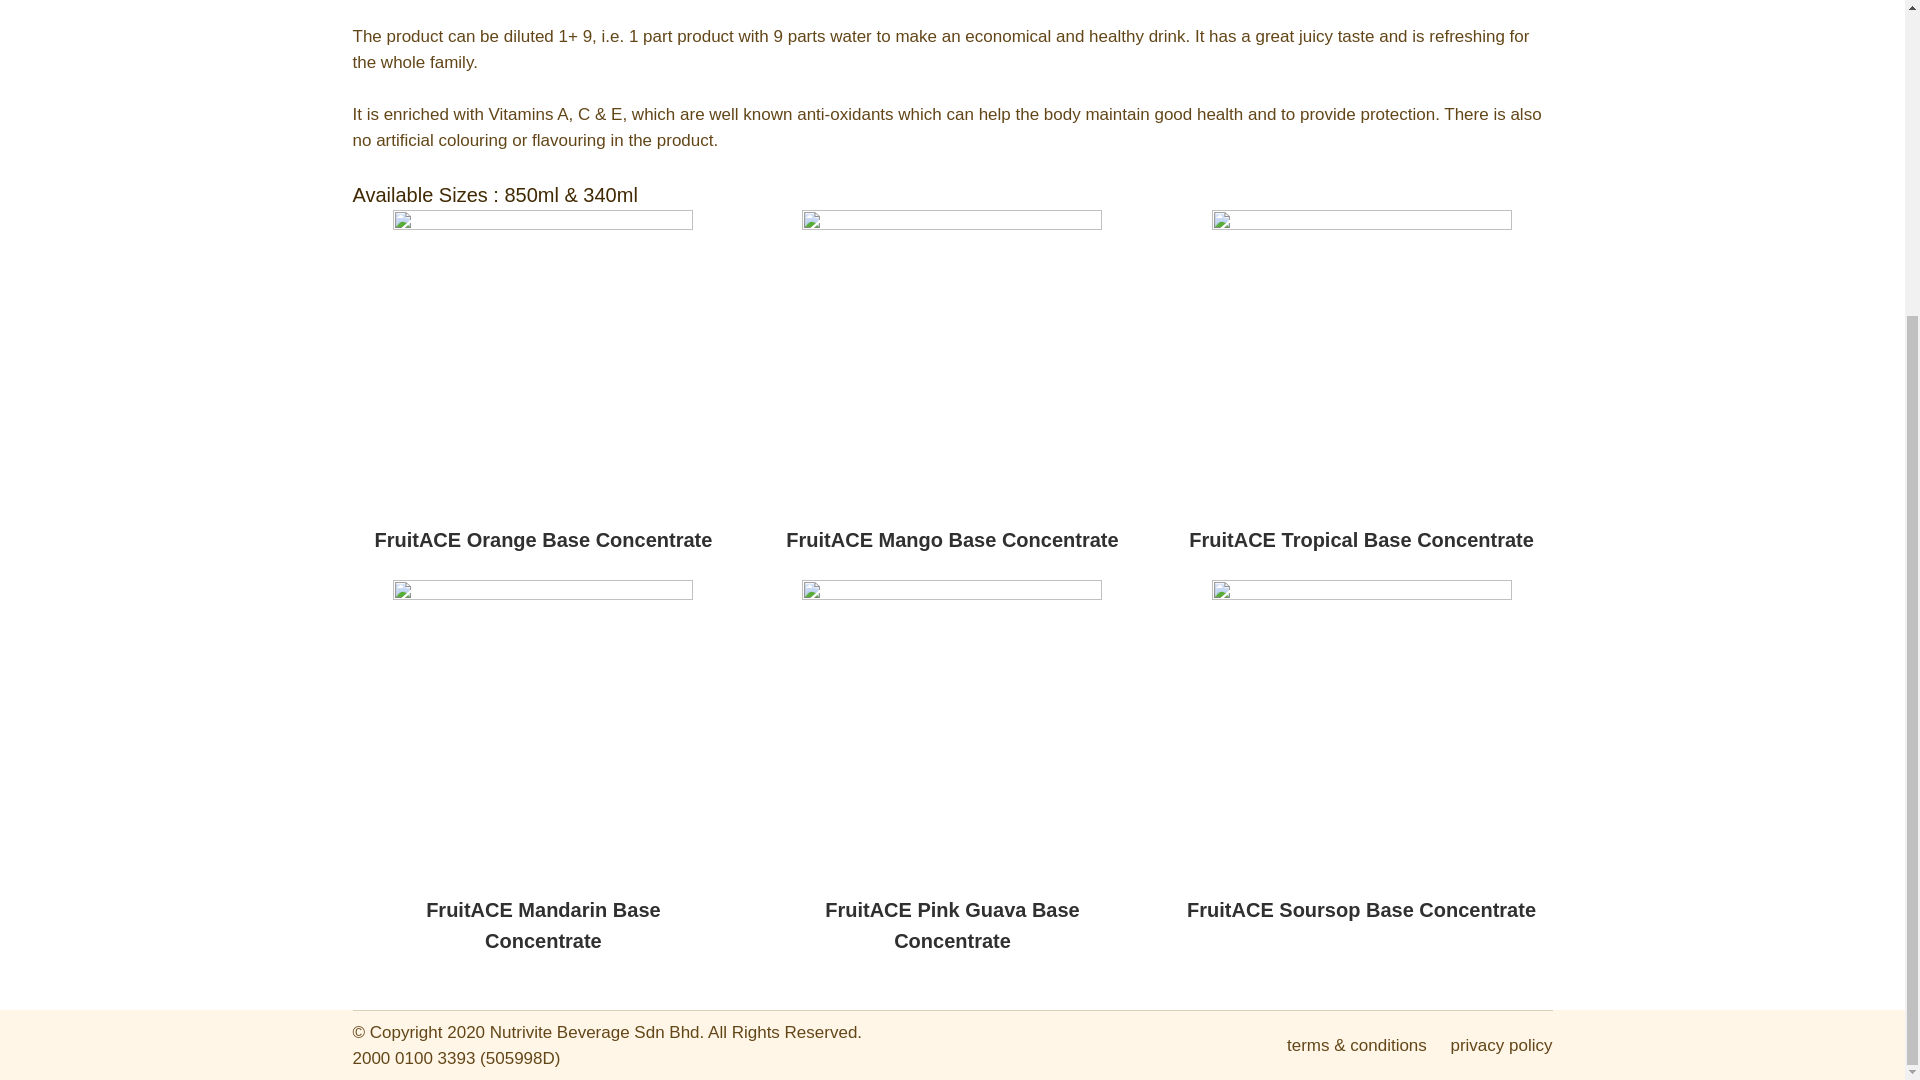 The height and width of the screenshot is (1080, 1920). What do you see at coordinates (542, 532) in the screenshot?
I see `FruitACE Orange Base Concentrate` at bounding box center [542, 532].